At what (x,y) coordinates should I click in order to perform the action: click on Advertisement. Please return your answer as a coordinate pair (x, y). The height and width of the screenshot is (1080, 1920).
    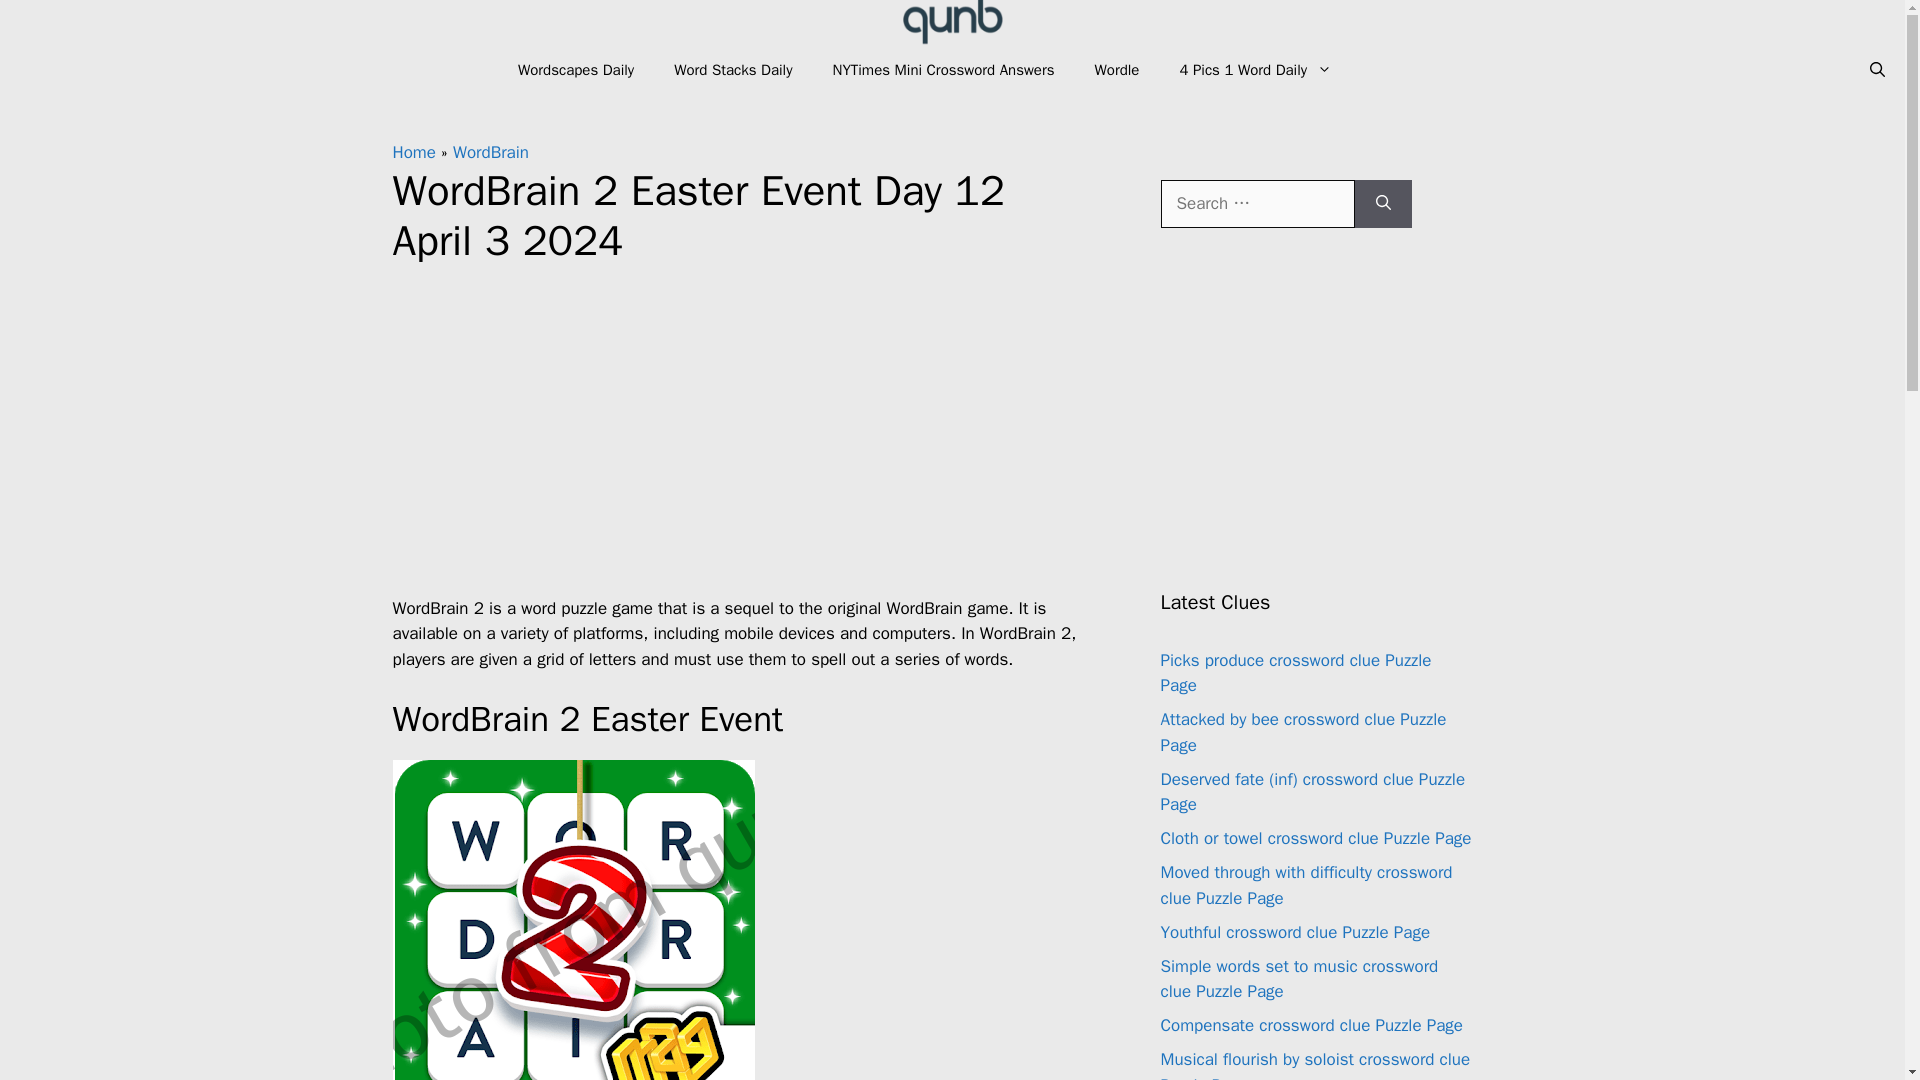
    Looking at the image, I should click on (736, 440).